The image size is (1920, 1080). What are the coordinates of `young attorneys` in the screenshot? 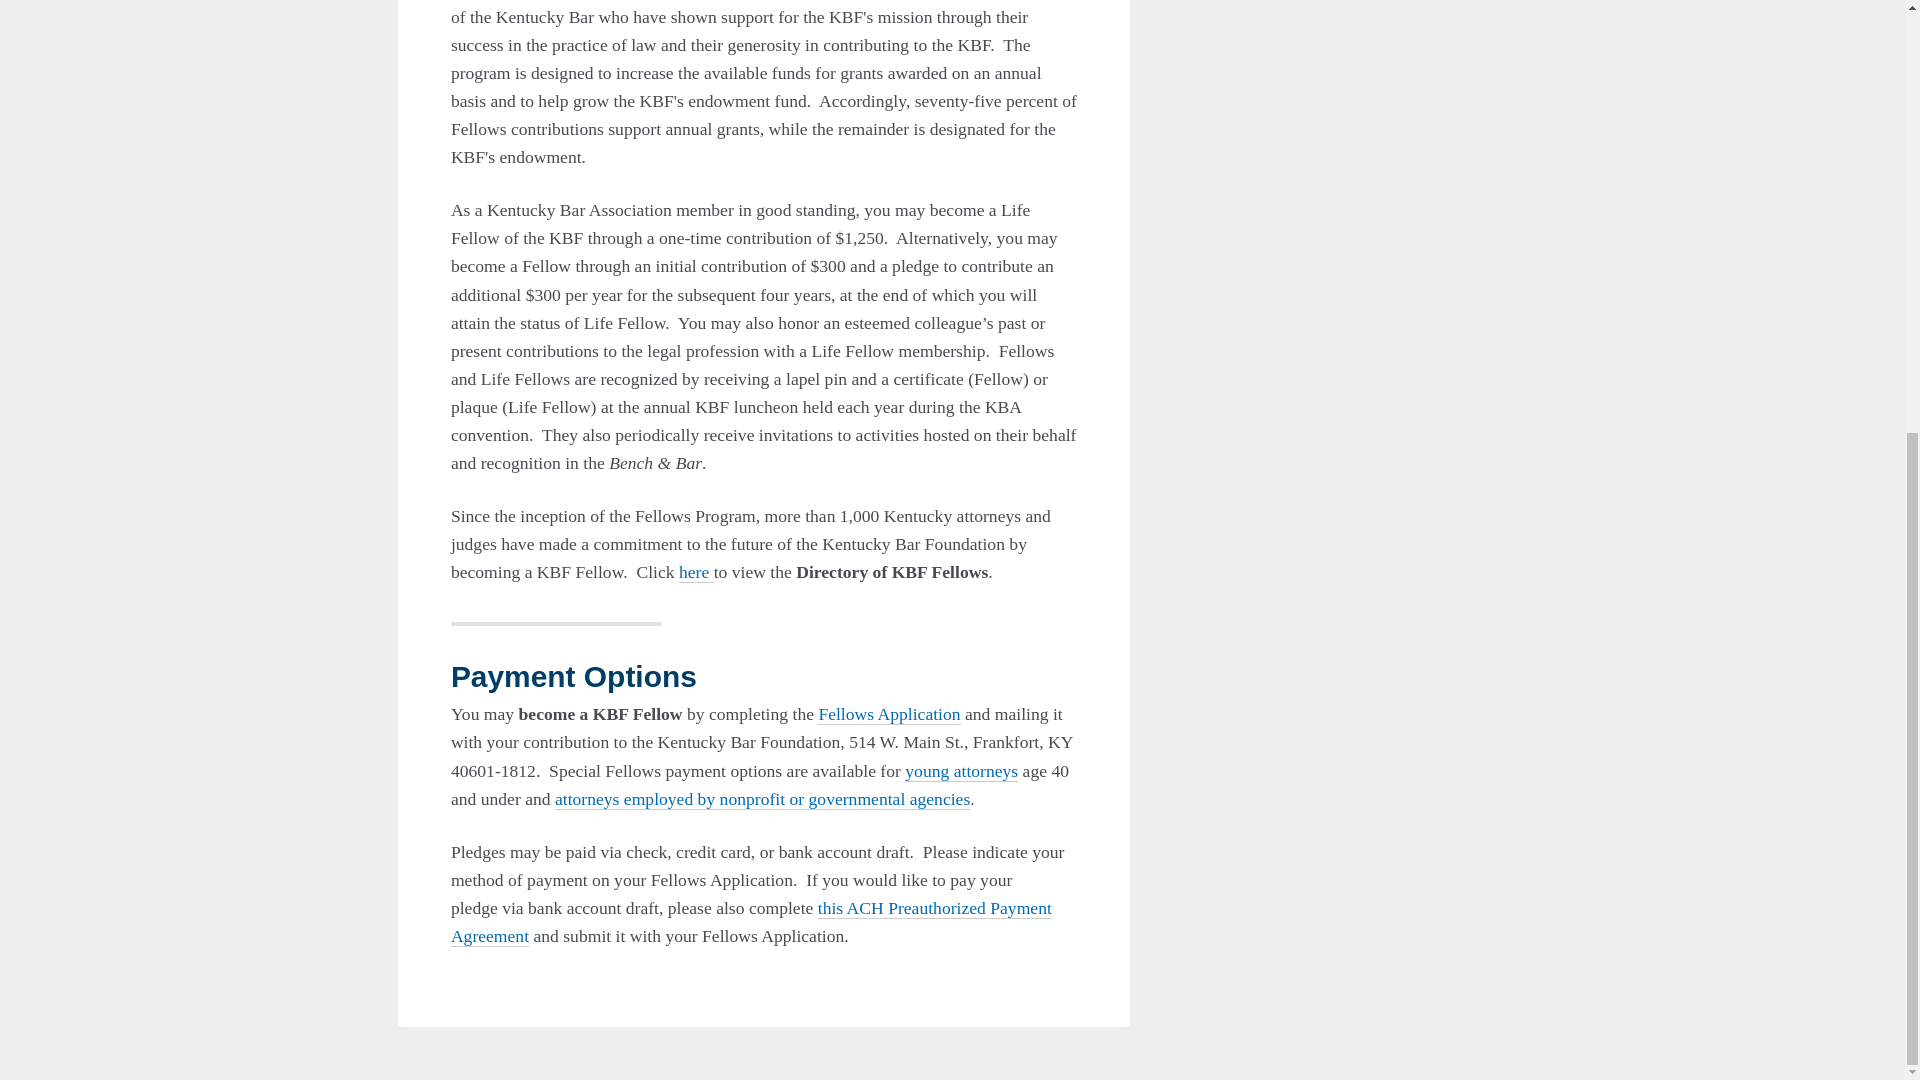 It's located at (960, 771).